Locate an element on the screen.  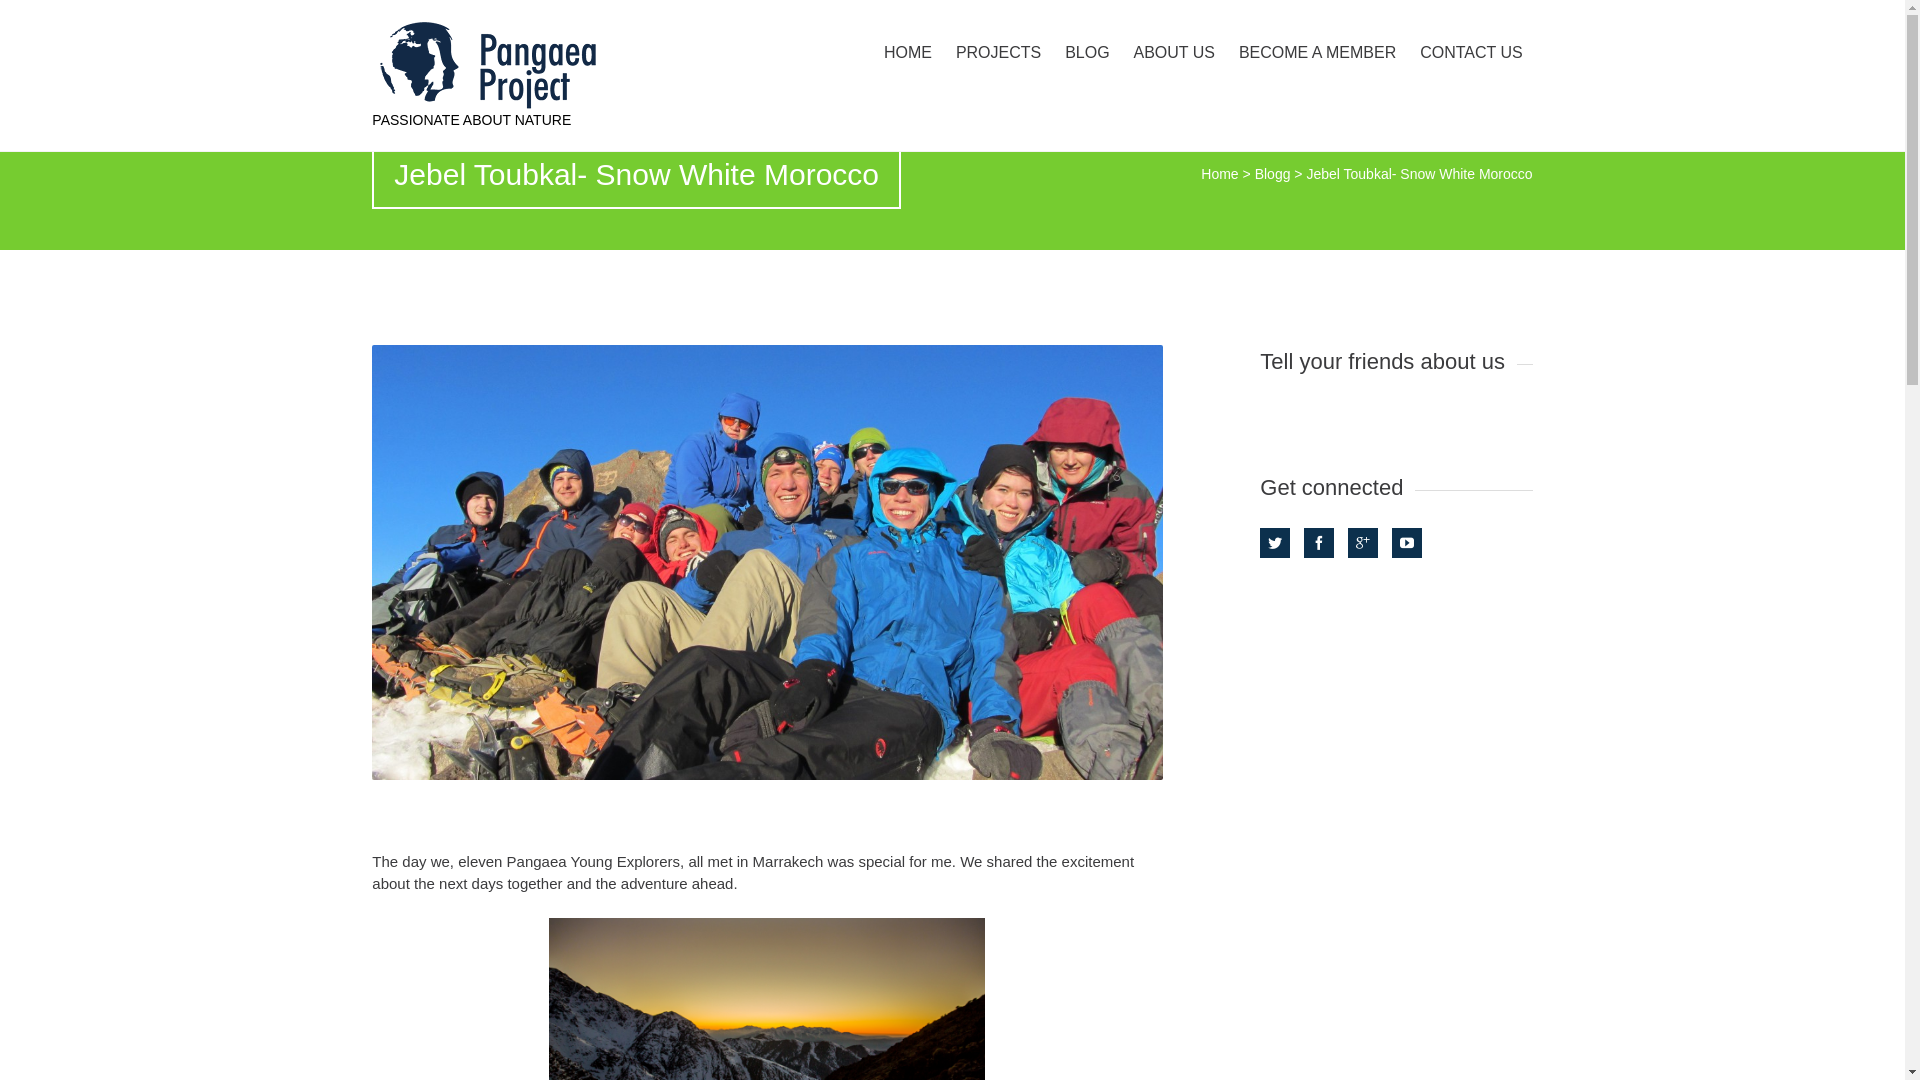
Blogg is located at coordinates (1272, 174).